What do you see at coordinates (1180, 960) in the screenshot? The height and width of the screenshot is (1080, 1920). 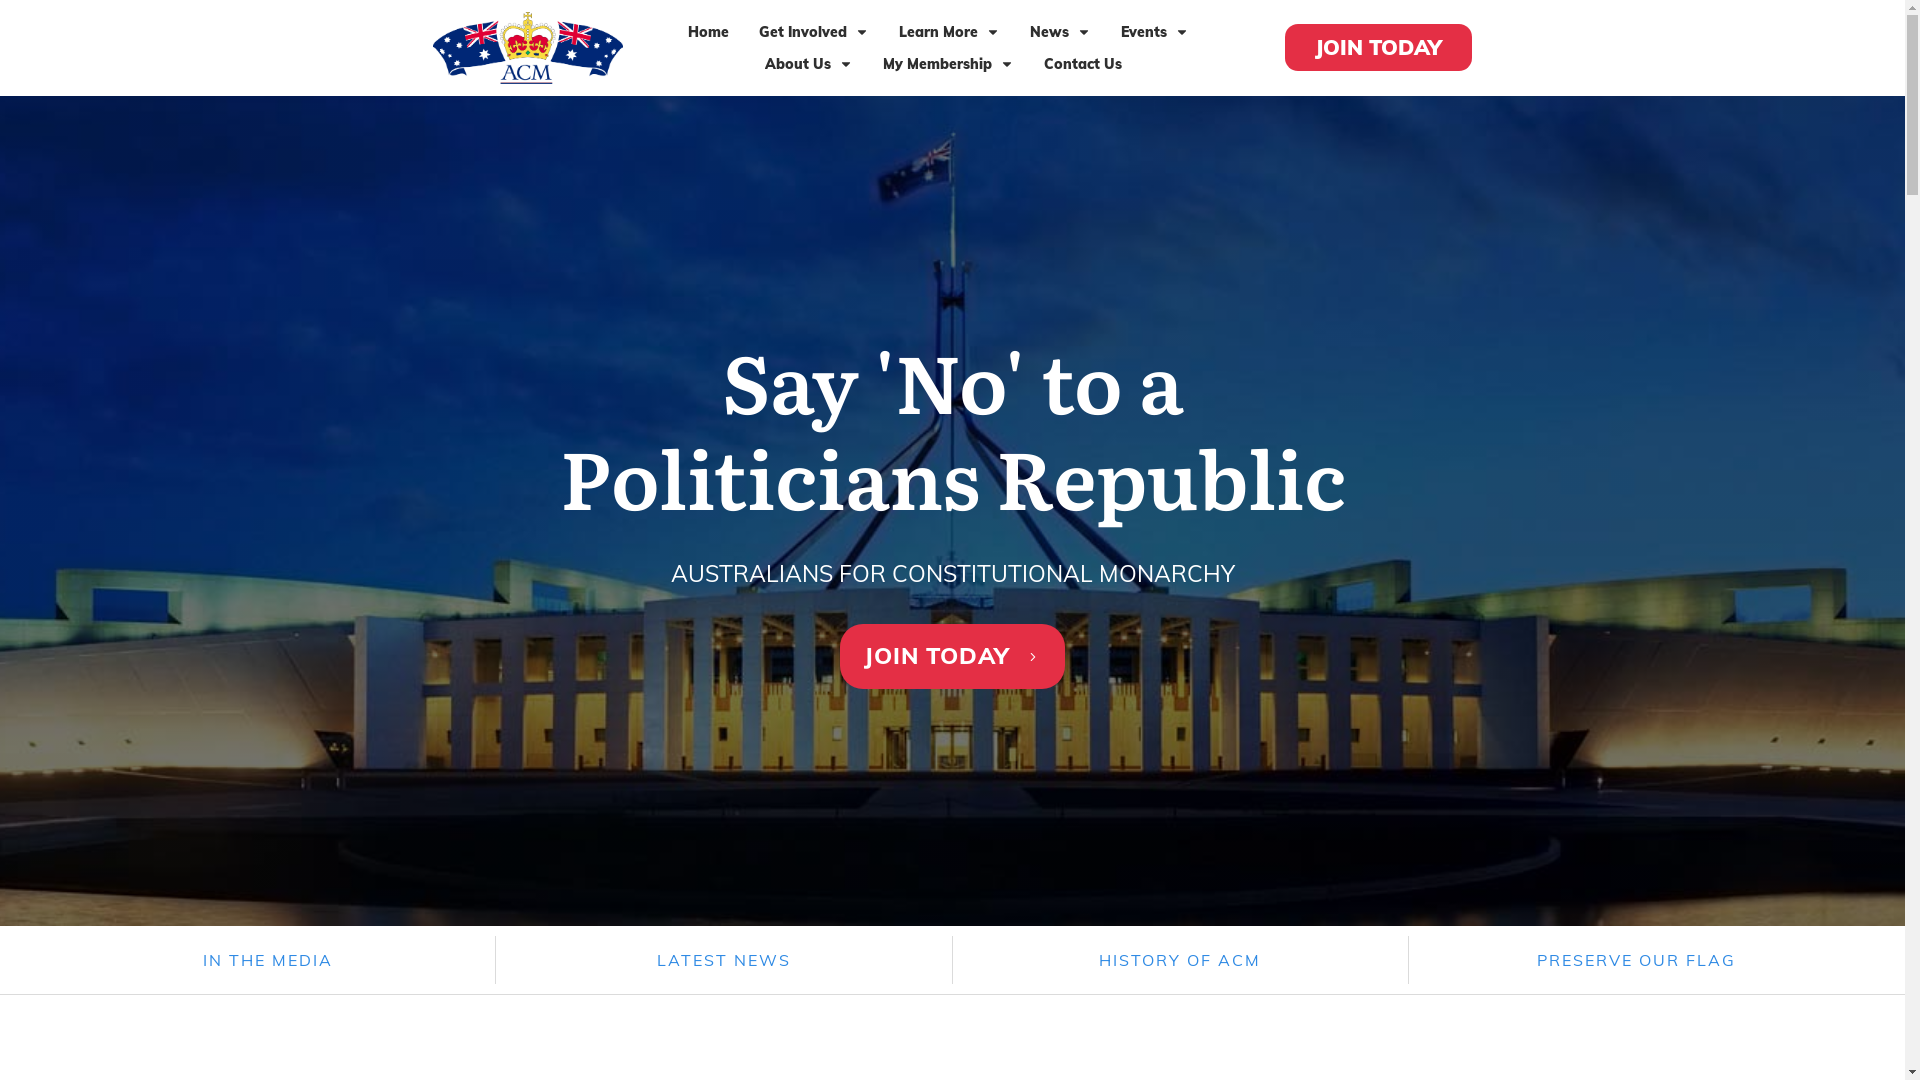 I see `HISTORY OF ACM` at bounding box center [1180, 960].